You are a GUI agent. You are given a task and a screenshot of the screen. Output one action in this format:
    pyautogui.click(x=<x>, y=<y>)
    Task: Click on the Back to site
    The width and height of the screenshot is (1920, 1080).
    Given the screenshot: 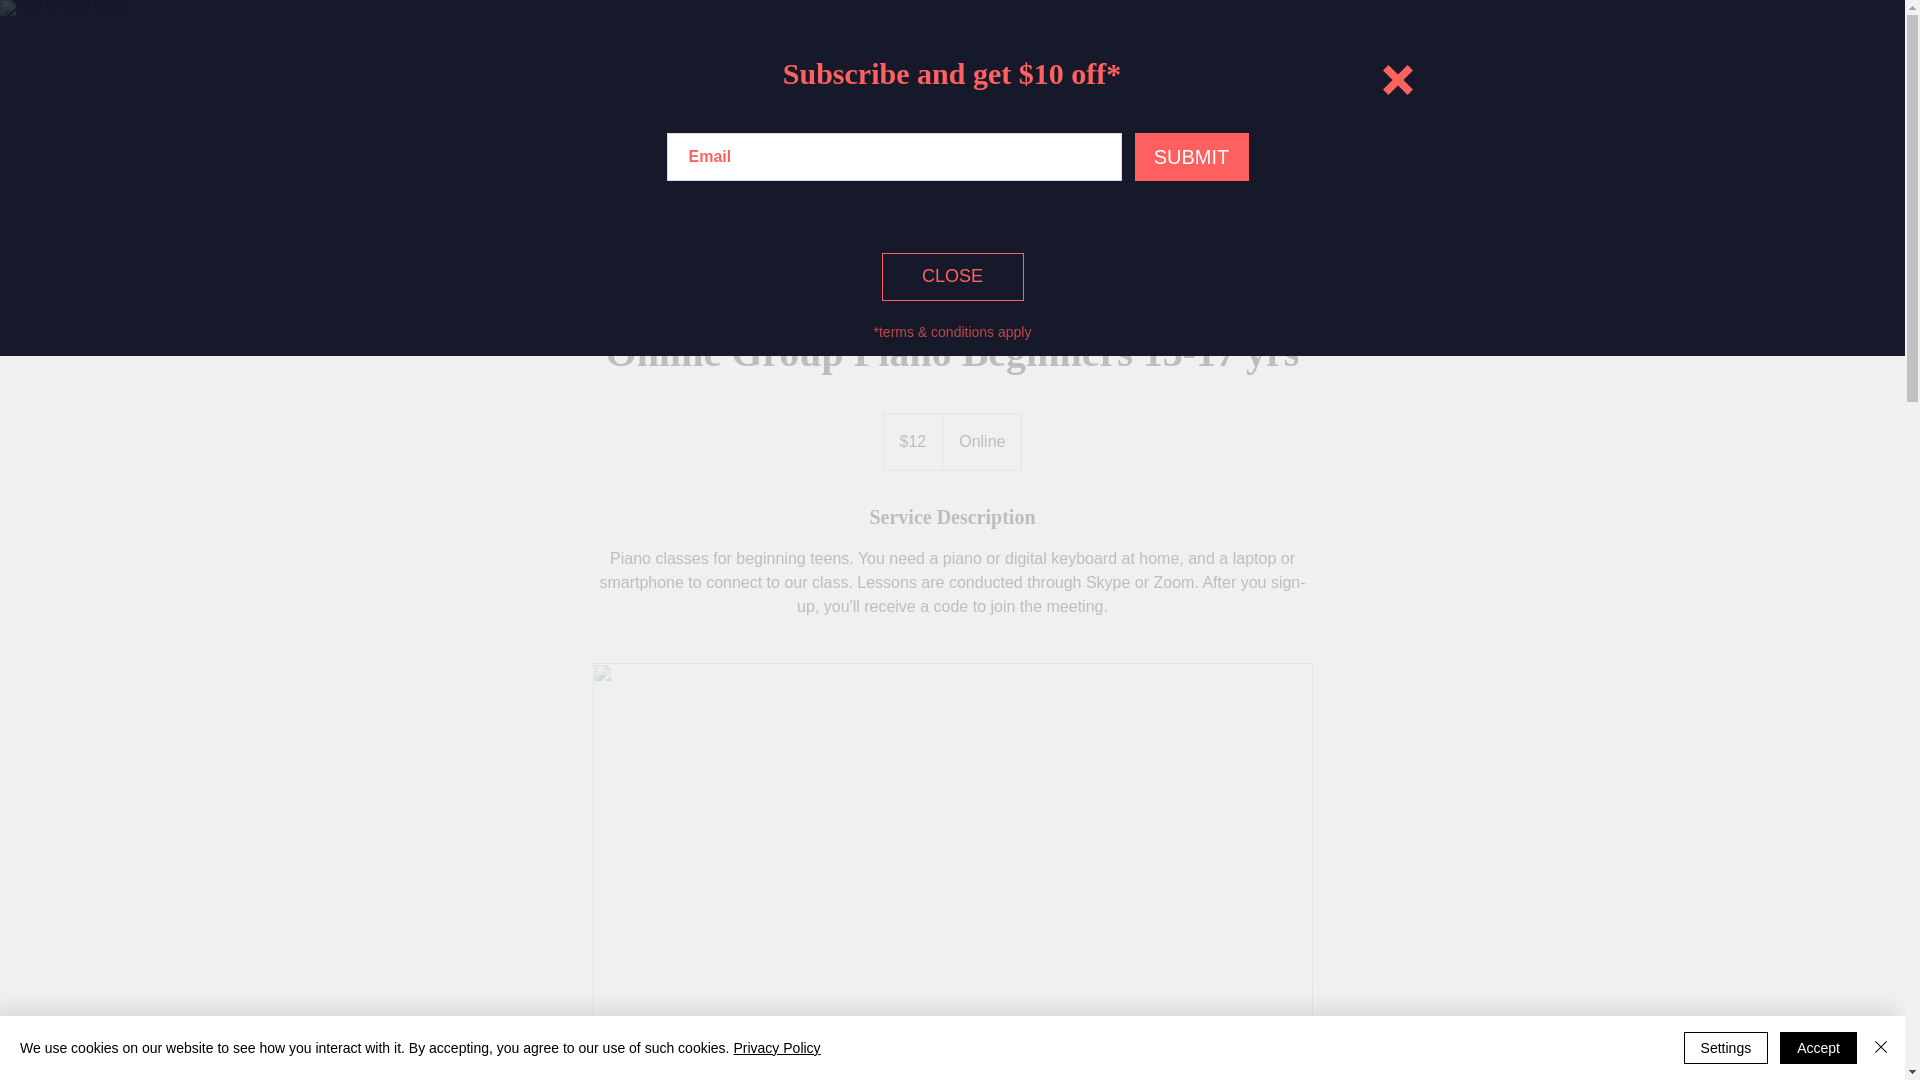 What is the action you would take?
    pyautogui.click(x=1396, y=80)
    